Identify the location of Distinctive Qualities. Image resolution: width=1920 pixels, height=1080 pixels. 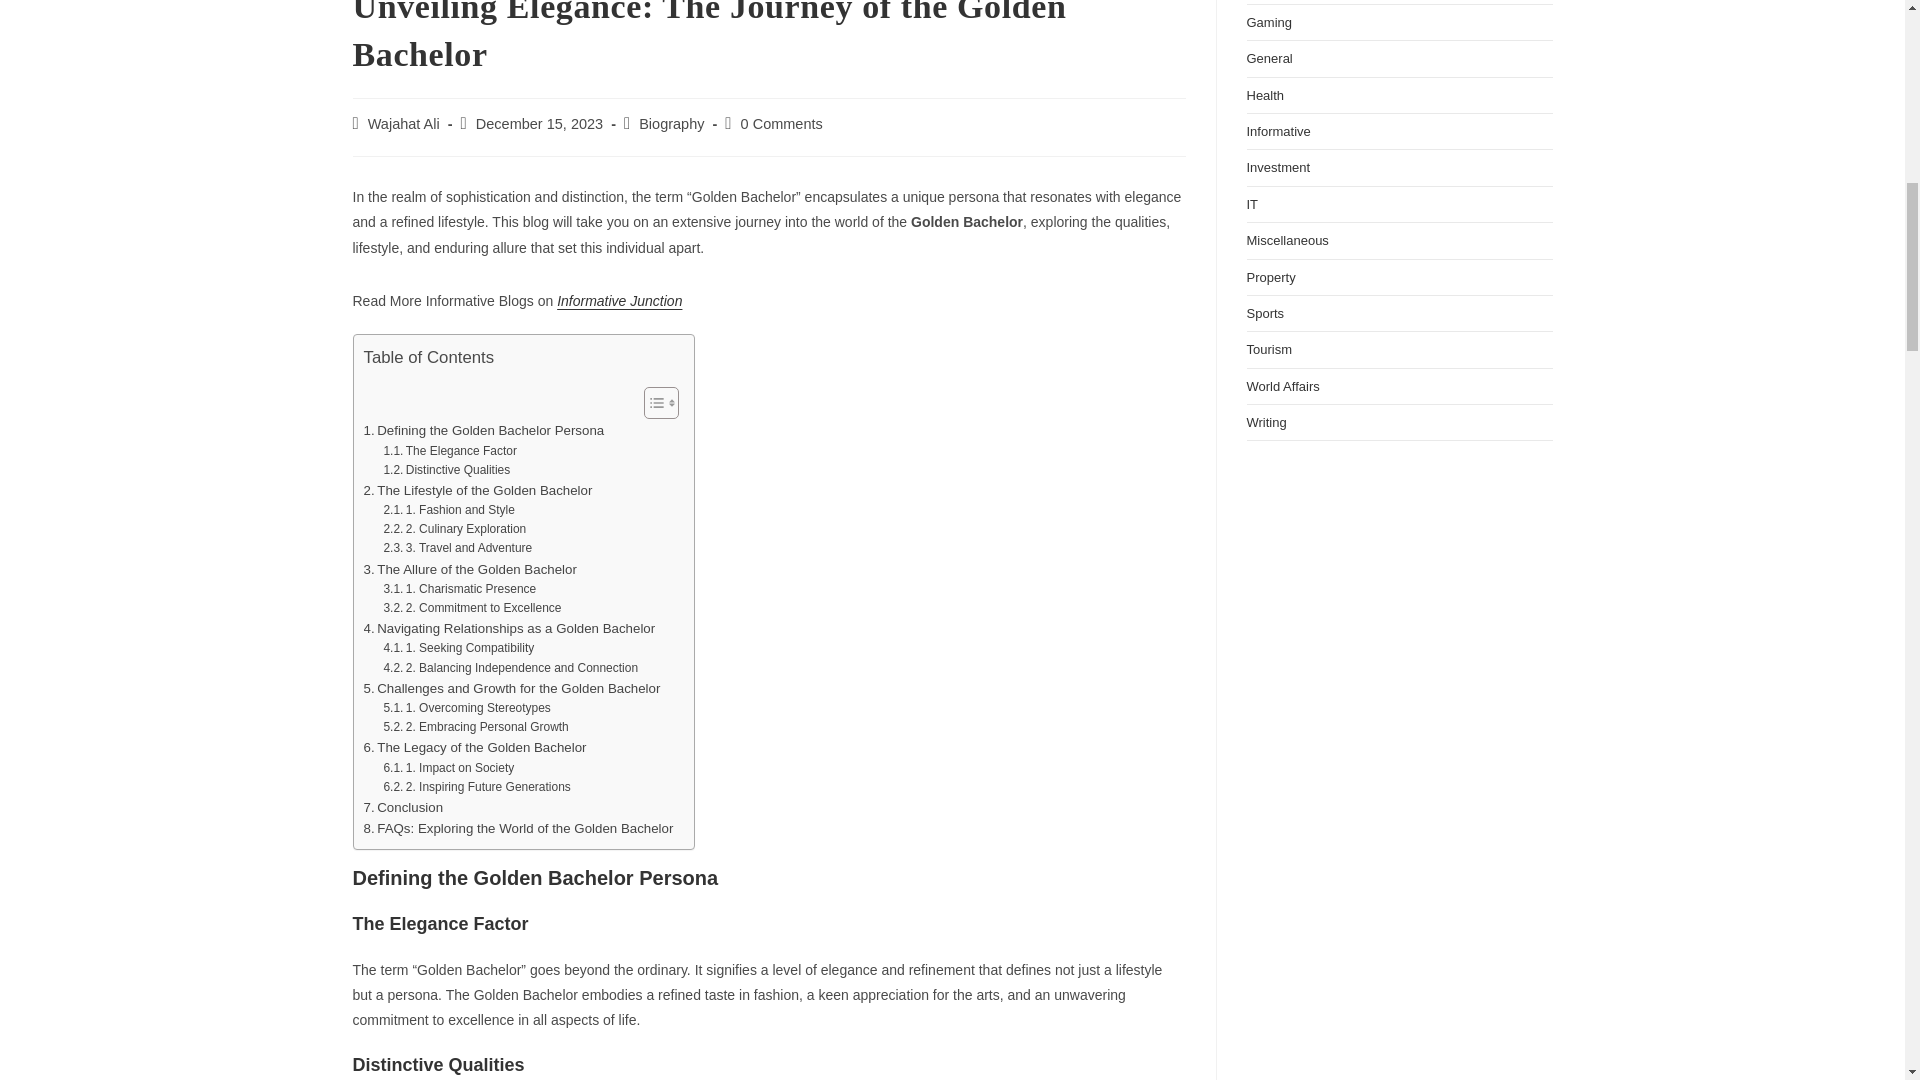
(446, 470).